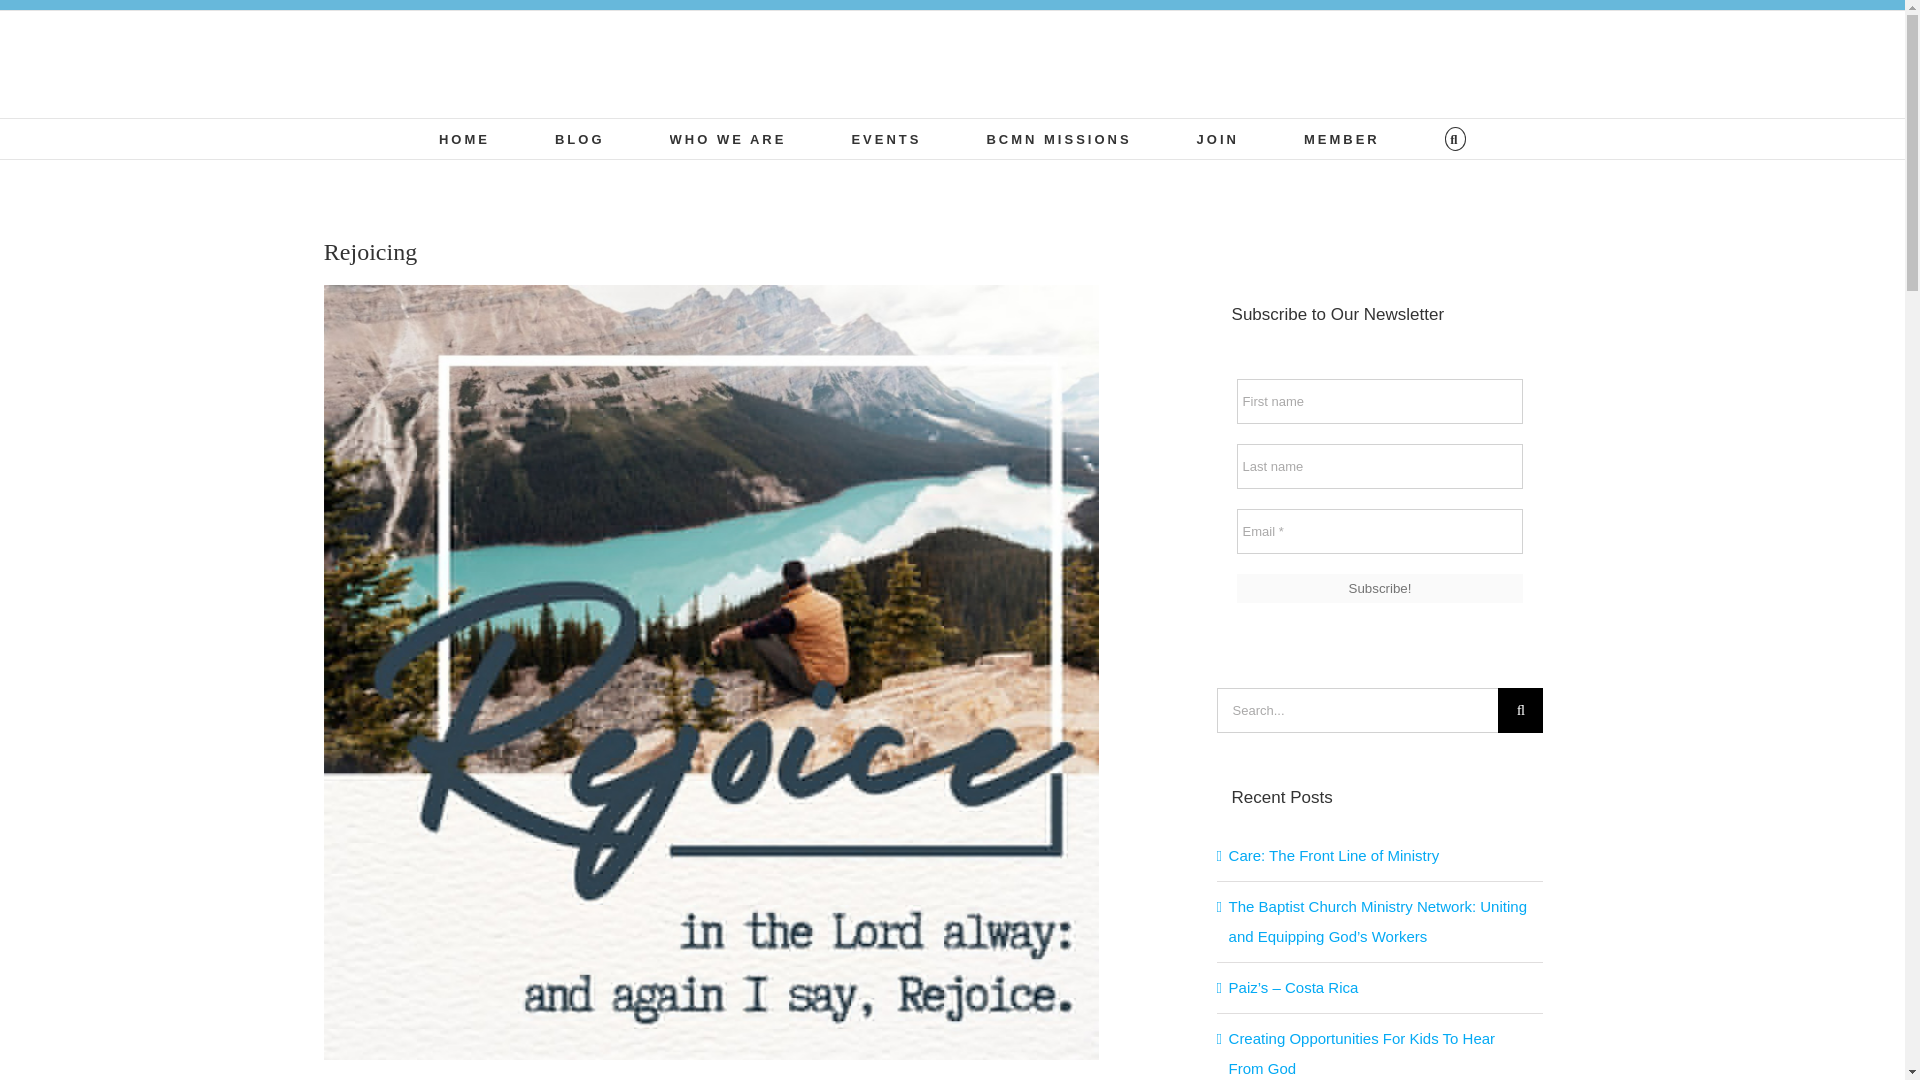 The height and width of the screenshot is (1080, 1920). I want to click on HOME, so click(464, 138).